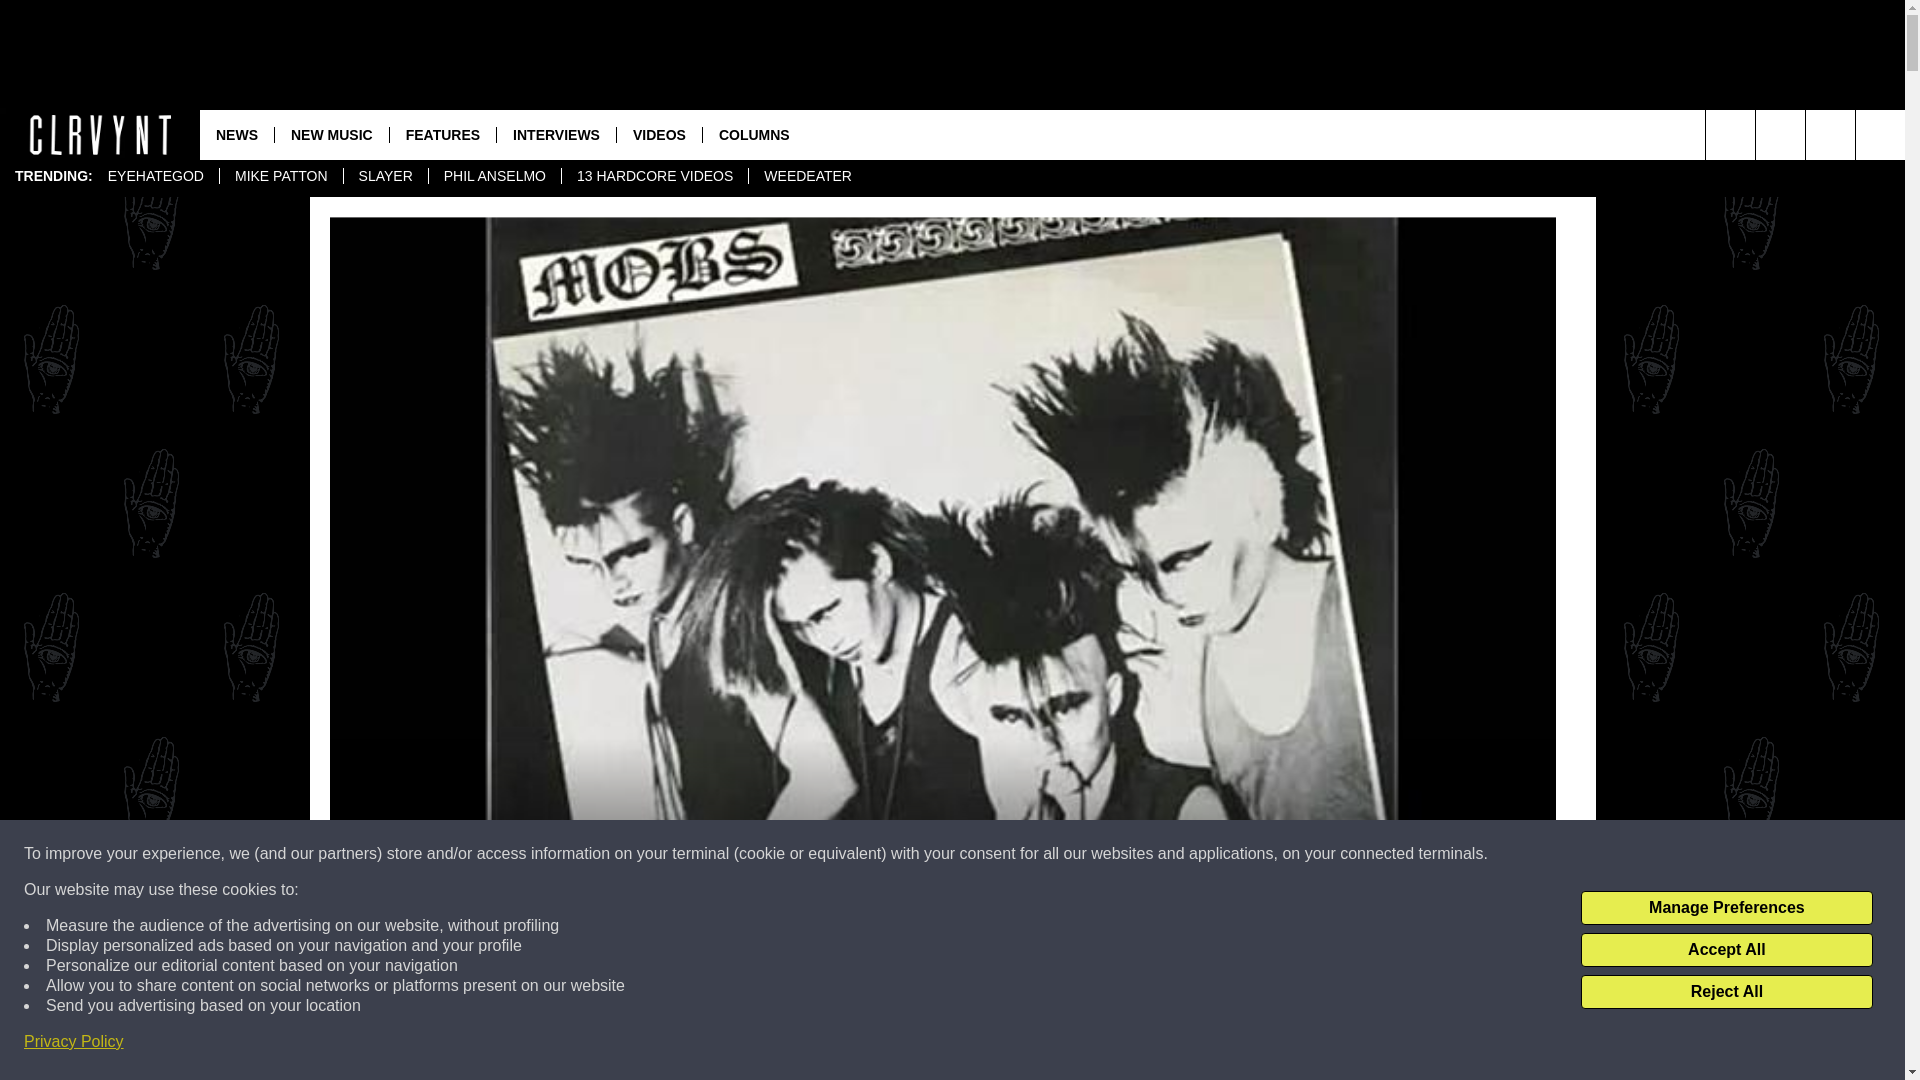 The width and height of the screenshot is (1920, 1080). Describe the element at coordinates (683, 1048) in the screenshot. I see `Share on Facebook` at that location.